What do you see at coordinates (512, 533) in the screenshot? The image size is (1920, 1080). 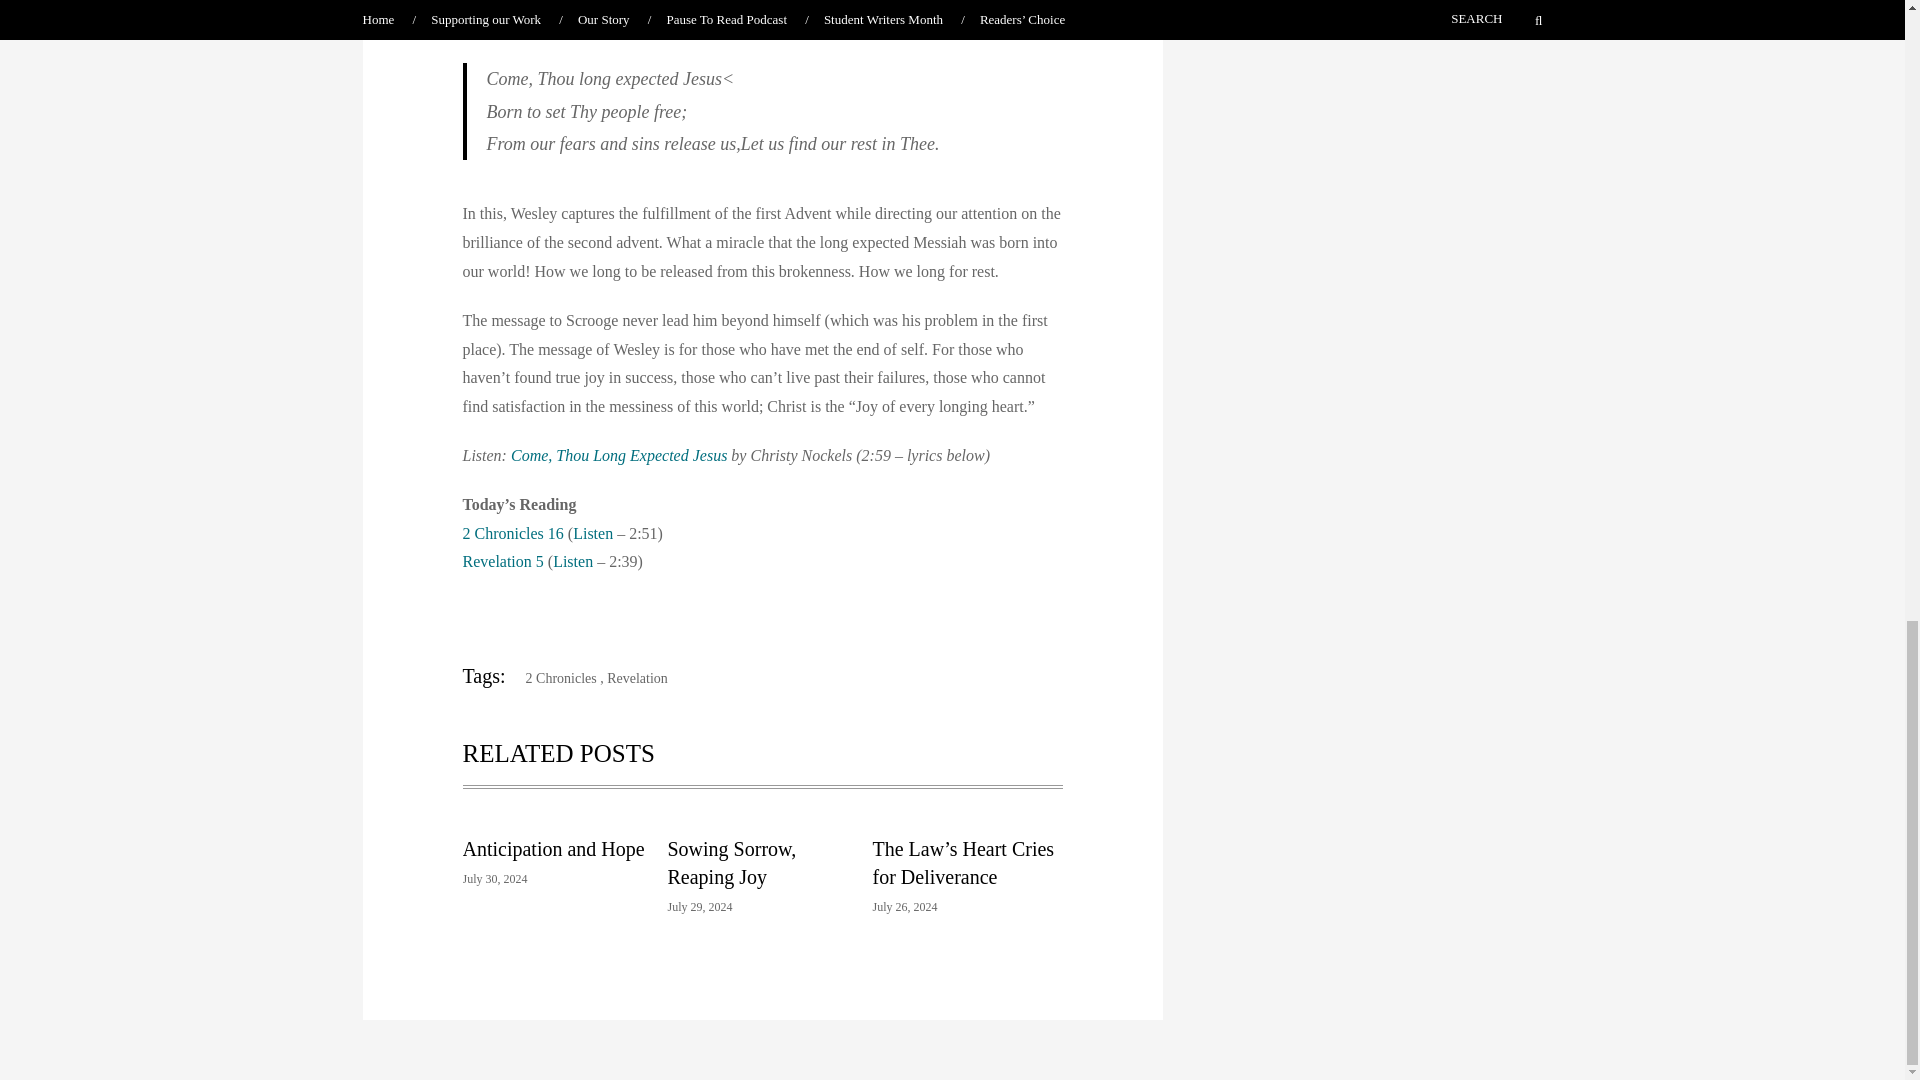 I see `2 Chronicles 16` at bounding box center [512, 533].